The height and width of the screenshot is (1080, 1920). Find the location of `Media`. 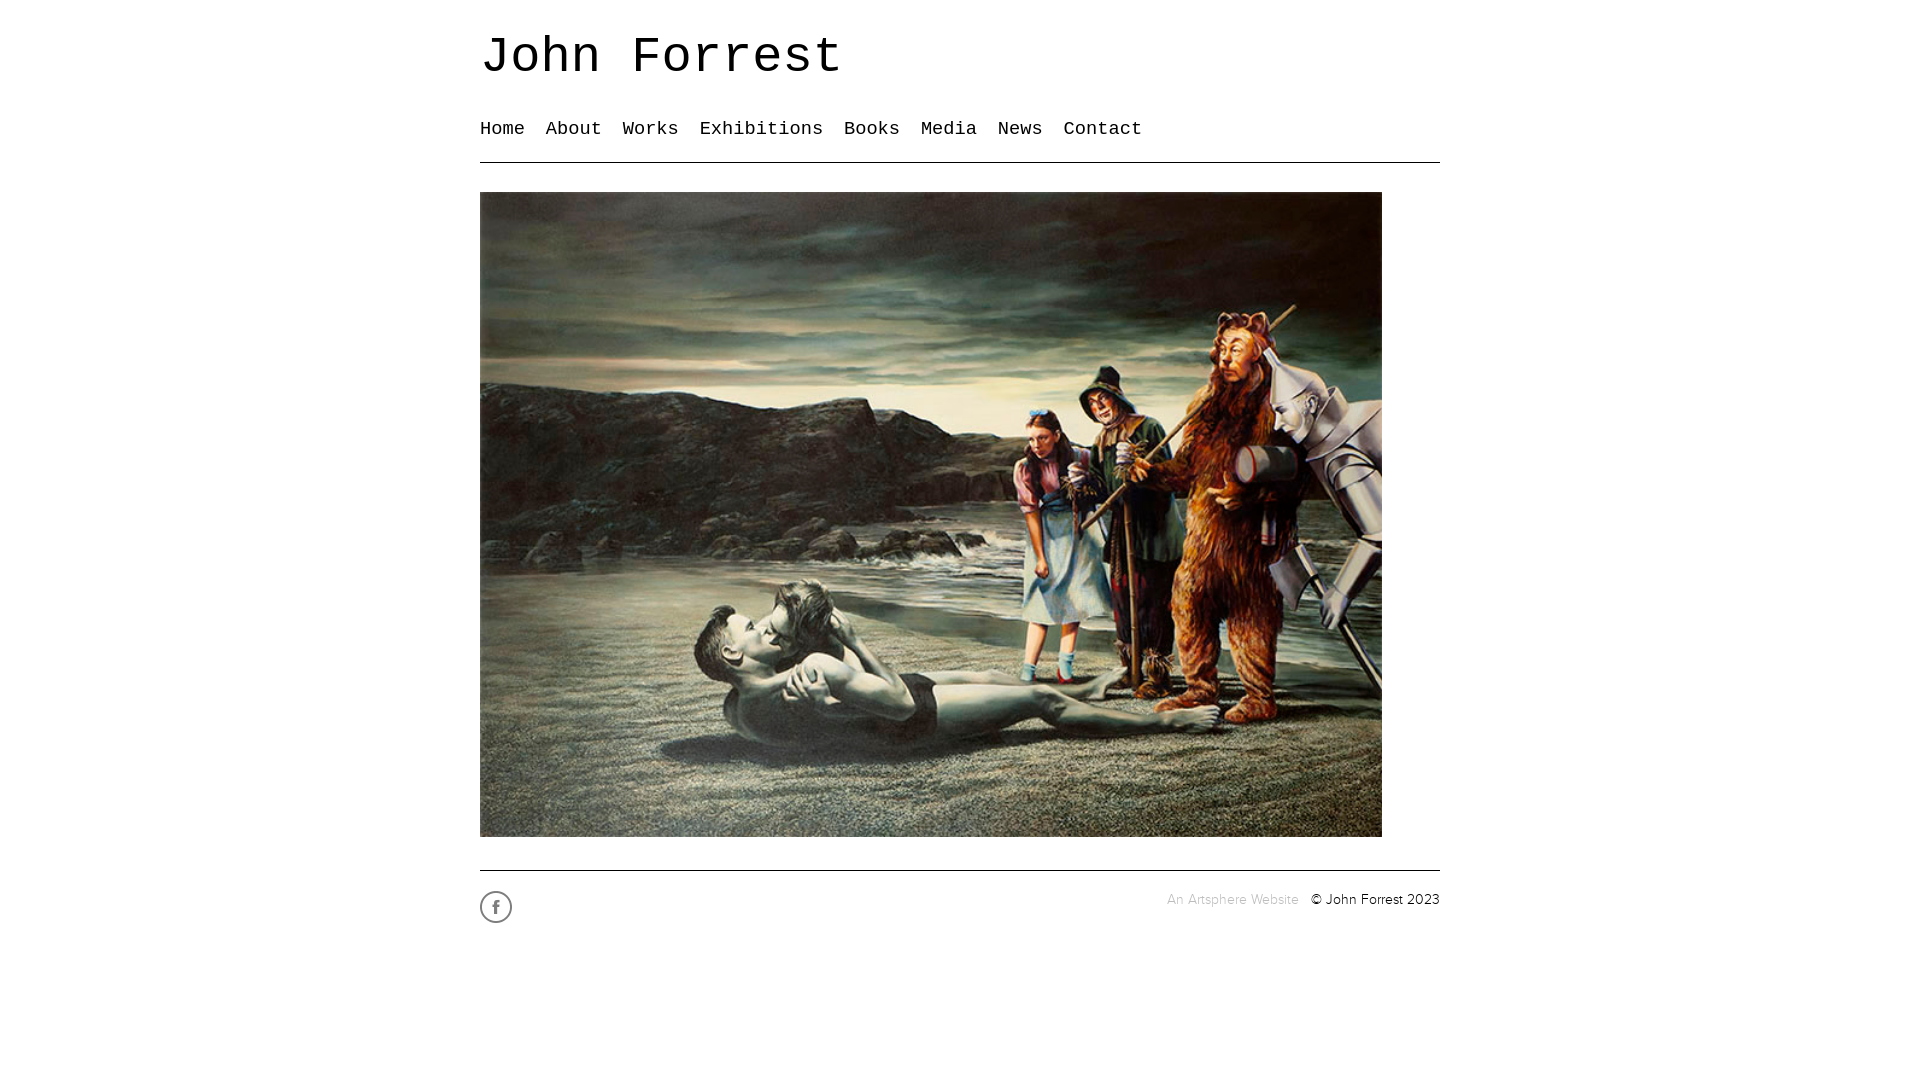

Media is located at coordinates (949, 129).